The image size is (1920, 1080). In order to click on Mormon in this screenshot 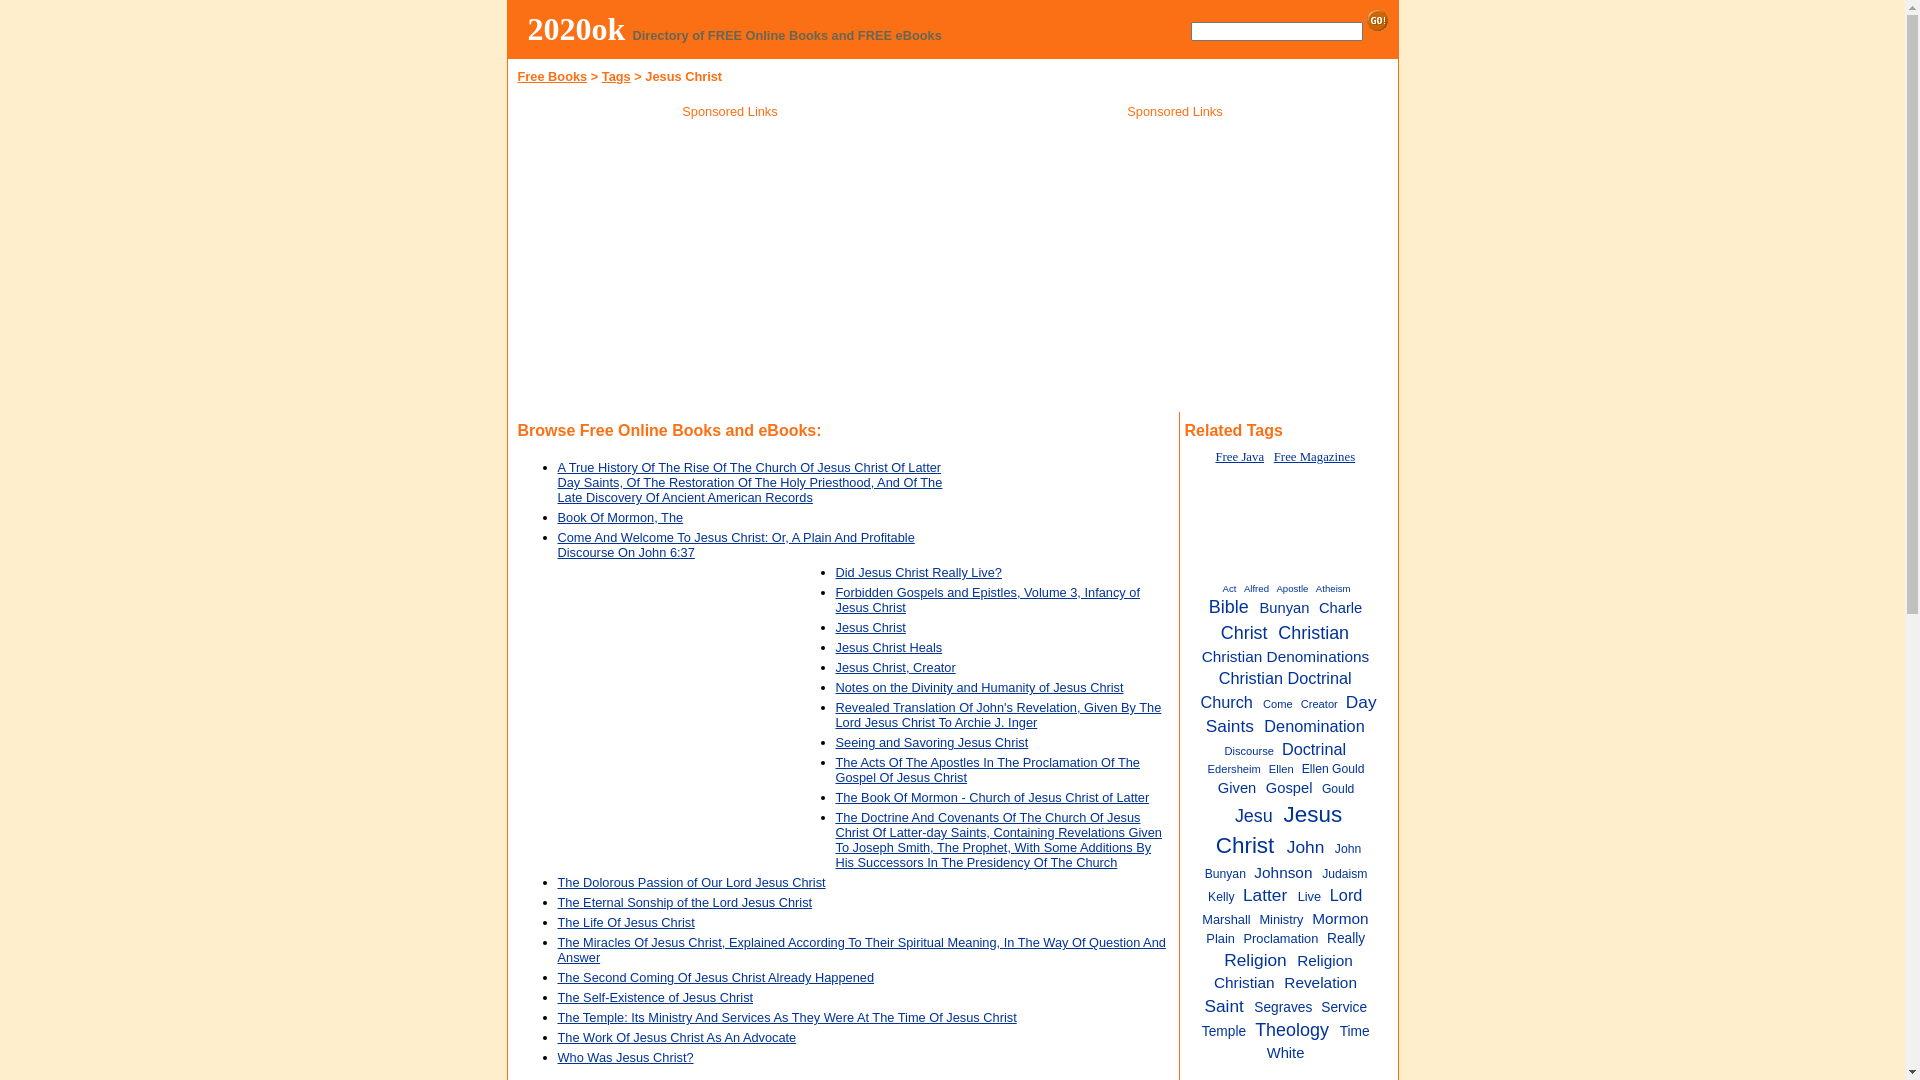, I will do `click(1344, 918)`.